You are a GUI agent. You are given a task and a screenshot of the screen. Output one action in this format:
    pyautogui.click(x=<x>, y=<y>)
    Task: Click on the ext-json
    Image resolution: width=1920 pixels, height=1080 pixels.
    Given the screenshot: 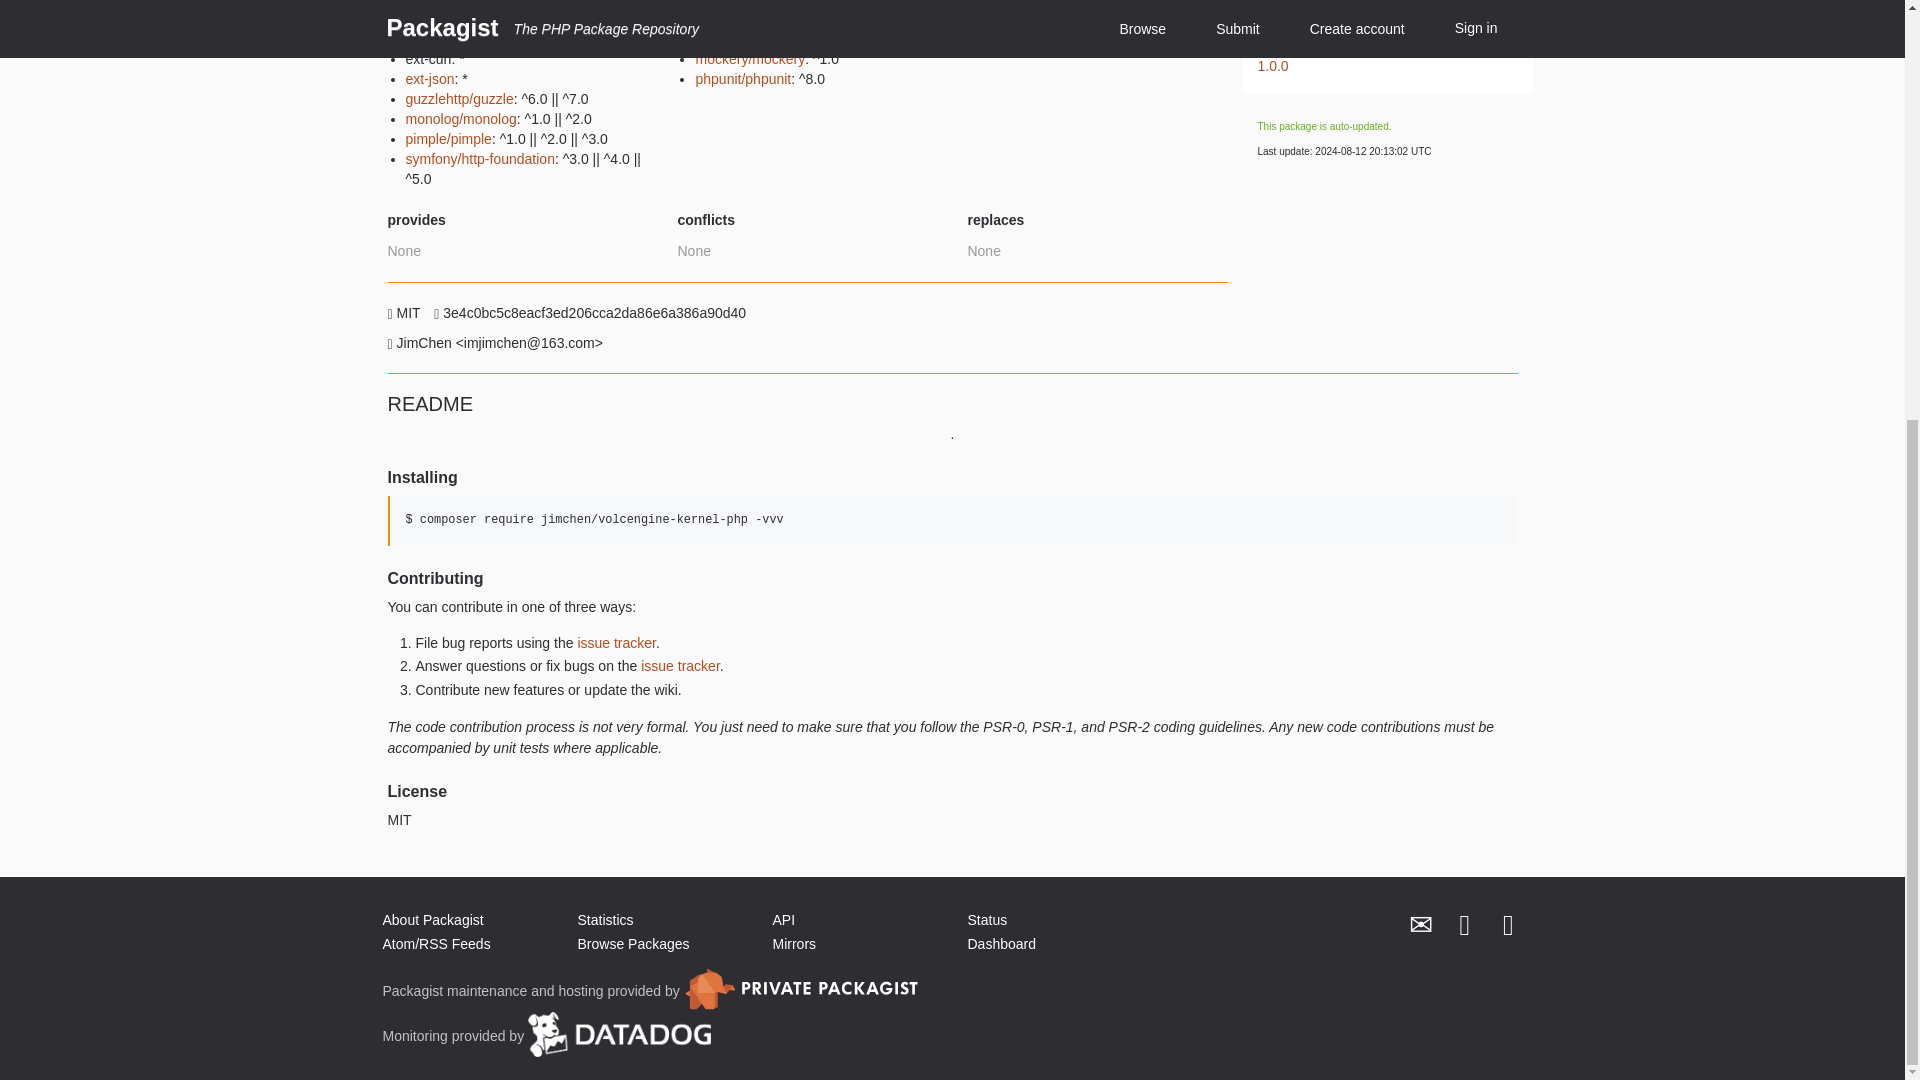 What is the action you would take?
    pyautogui.click(x=430, y=79)
    